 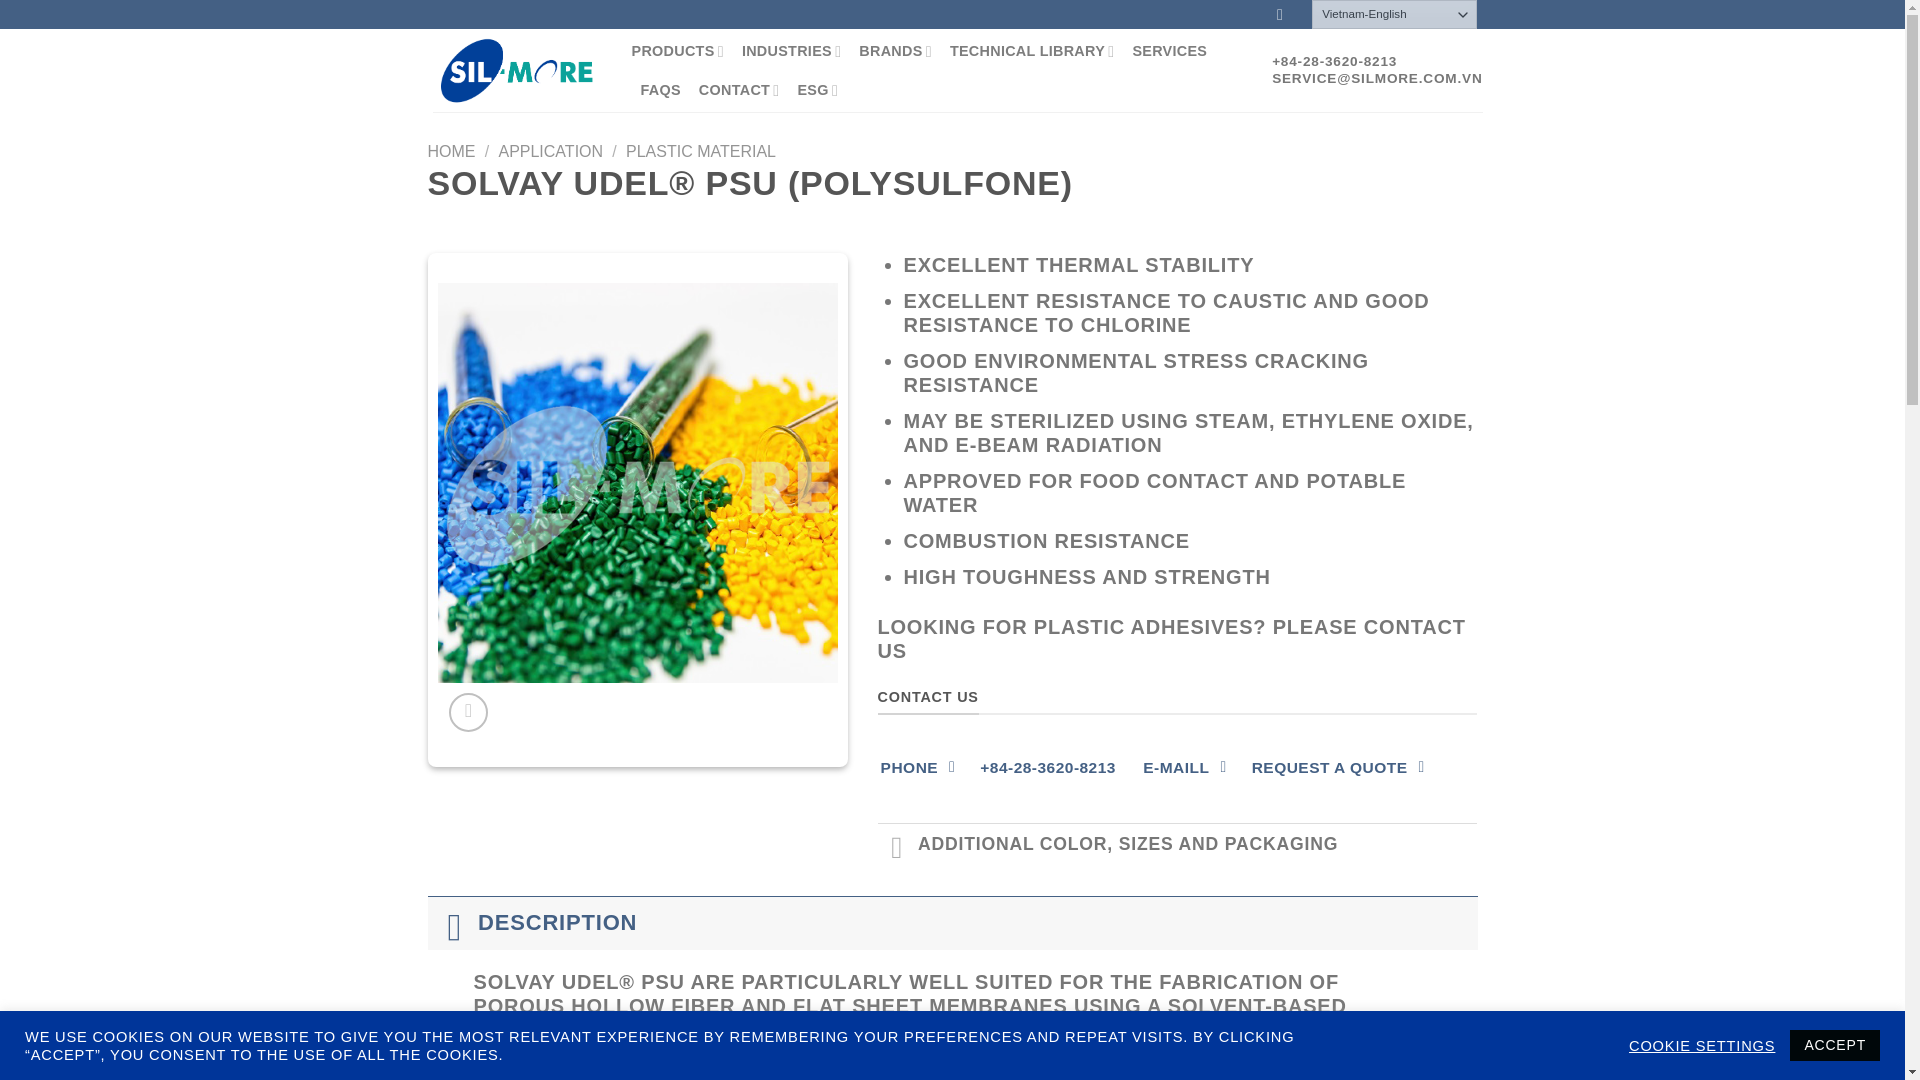 I want to click on BRANDS, so click(x=894, y=52).